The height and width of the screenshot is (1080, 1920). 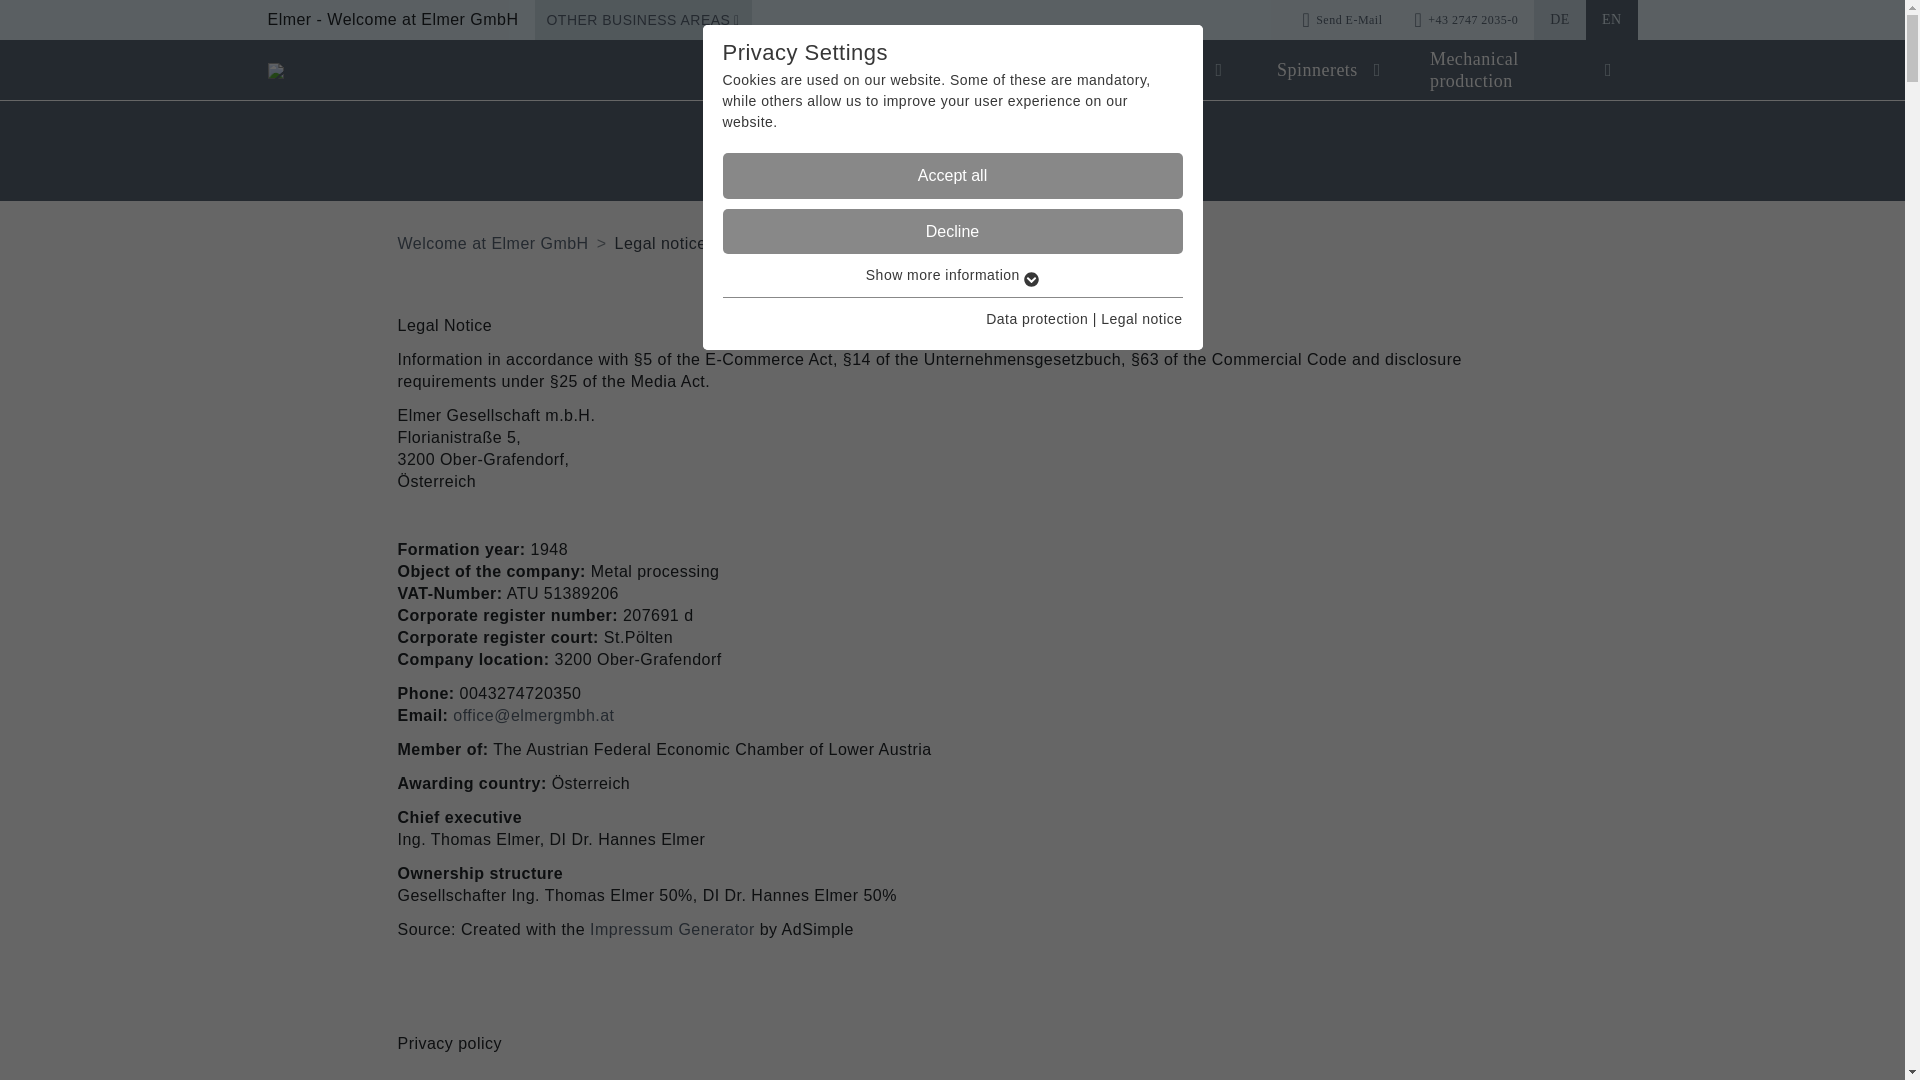 What do you see at coordinates (1342, 20) in the screenshot?
I see `Send E-Mail` at bounding box center [1342, 20].